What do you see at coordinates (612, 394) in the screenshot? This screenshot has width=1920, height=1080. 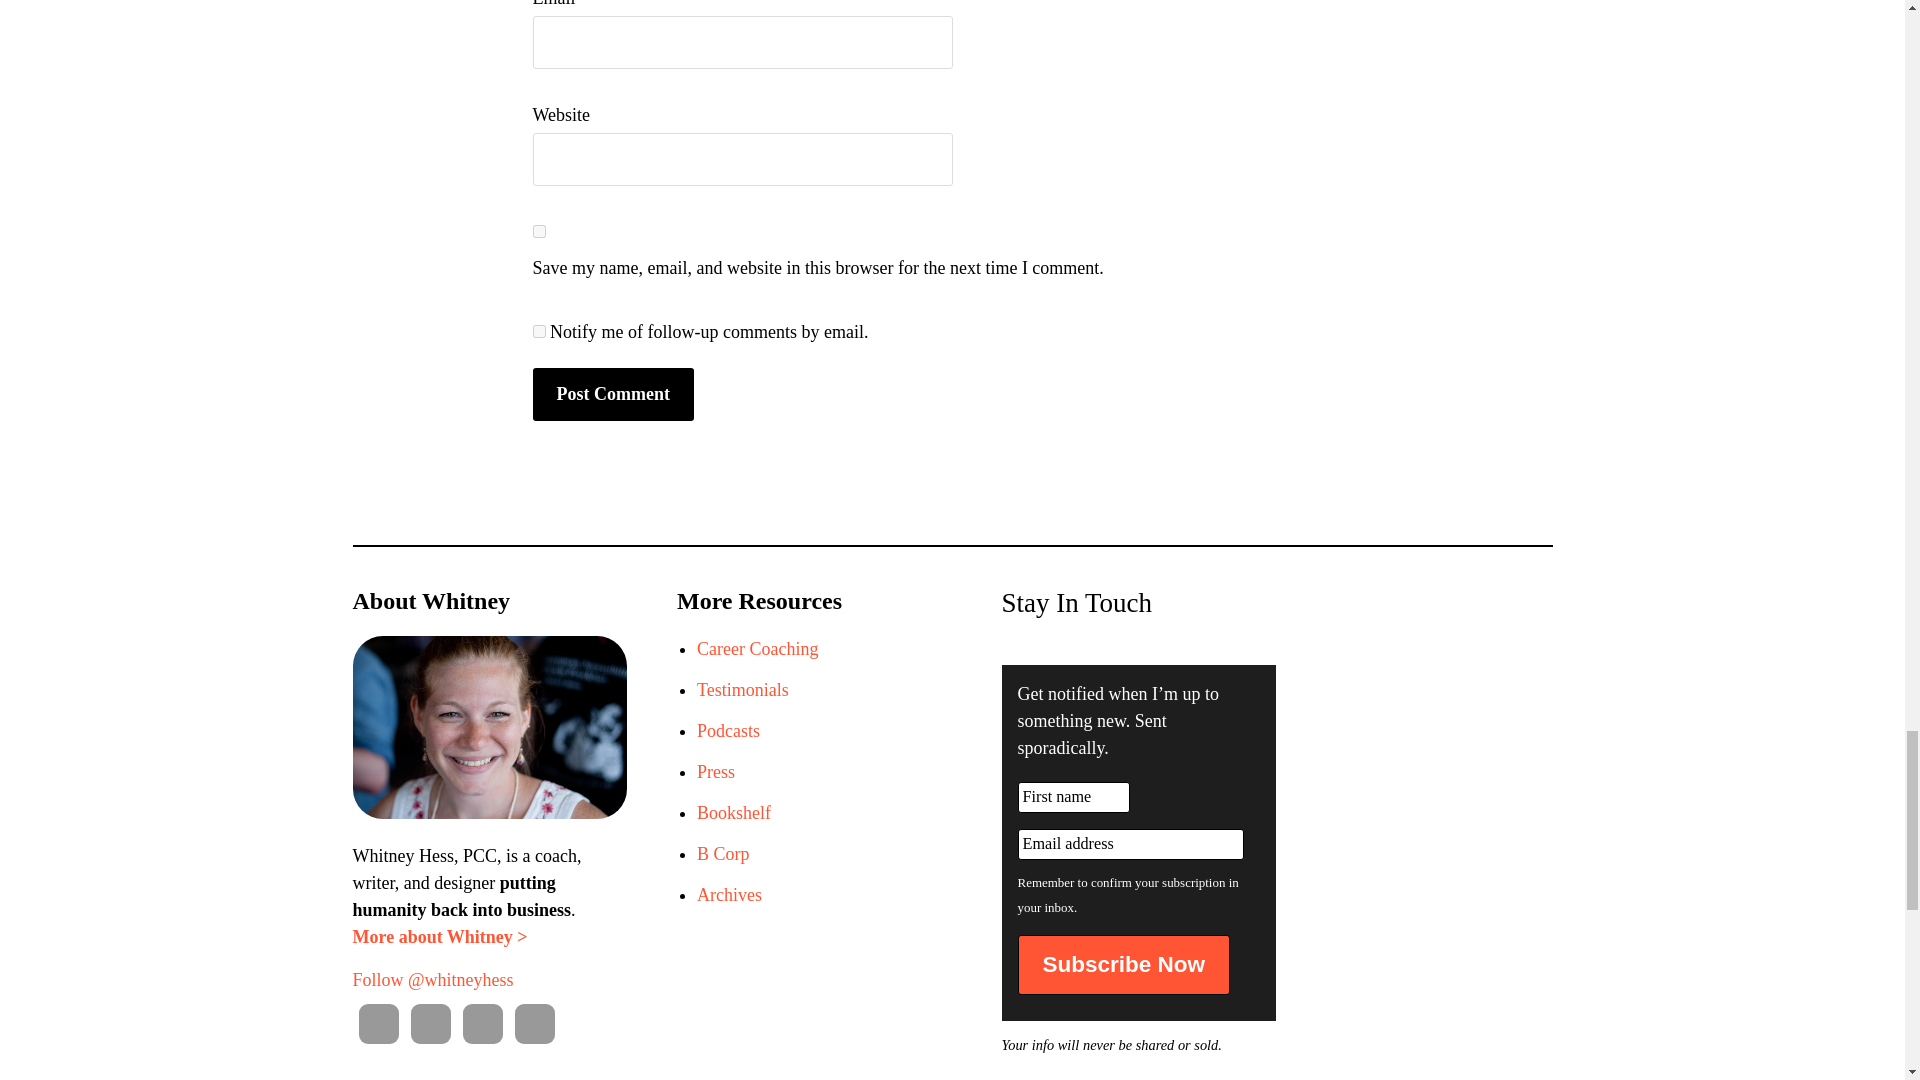 I see `Post Comment` at bounding box center [612, 394].